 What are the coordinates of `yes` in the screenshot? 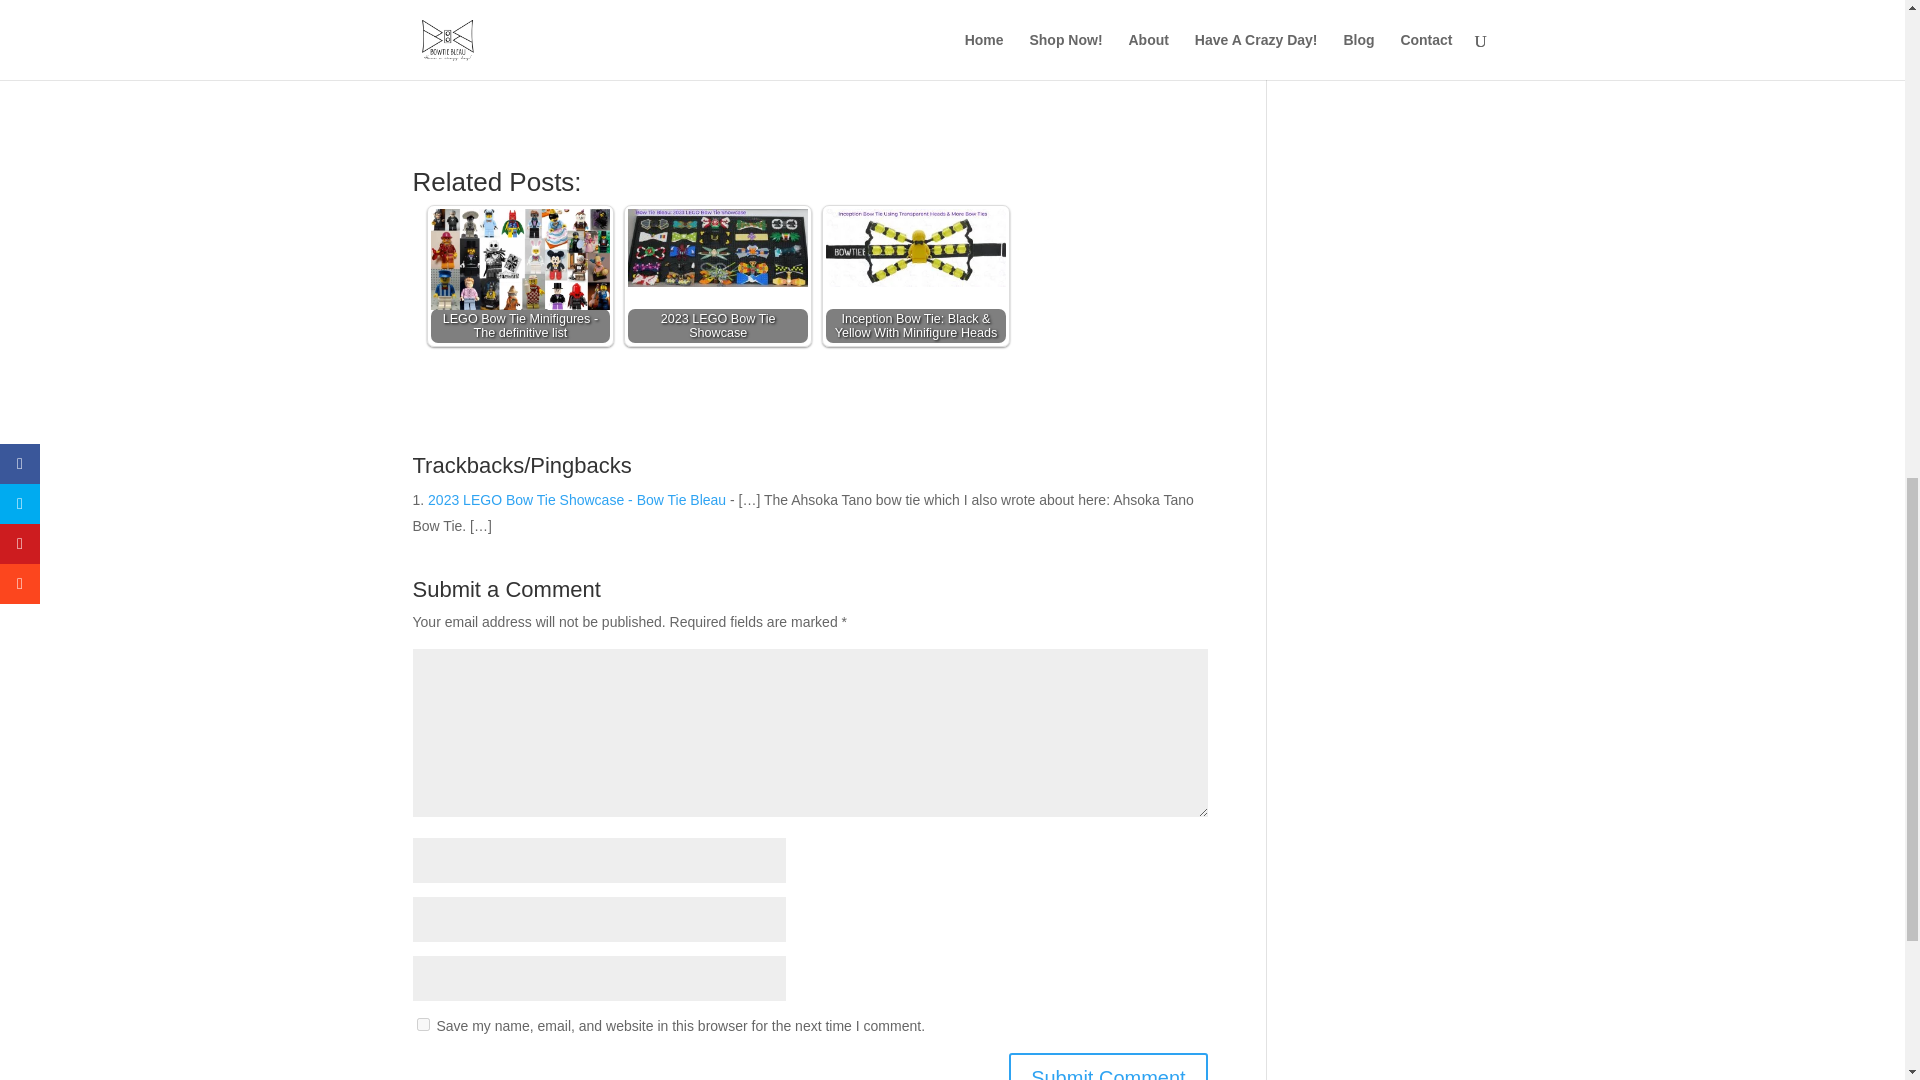 It's located at (422, 1024).